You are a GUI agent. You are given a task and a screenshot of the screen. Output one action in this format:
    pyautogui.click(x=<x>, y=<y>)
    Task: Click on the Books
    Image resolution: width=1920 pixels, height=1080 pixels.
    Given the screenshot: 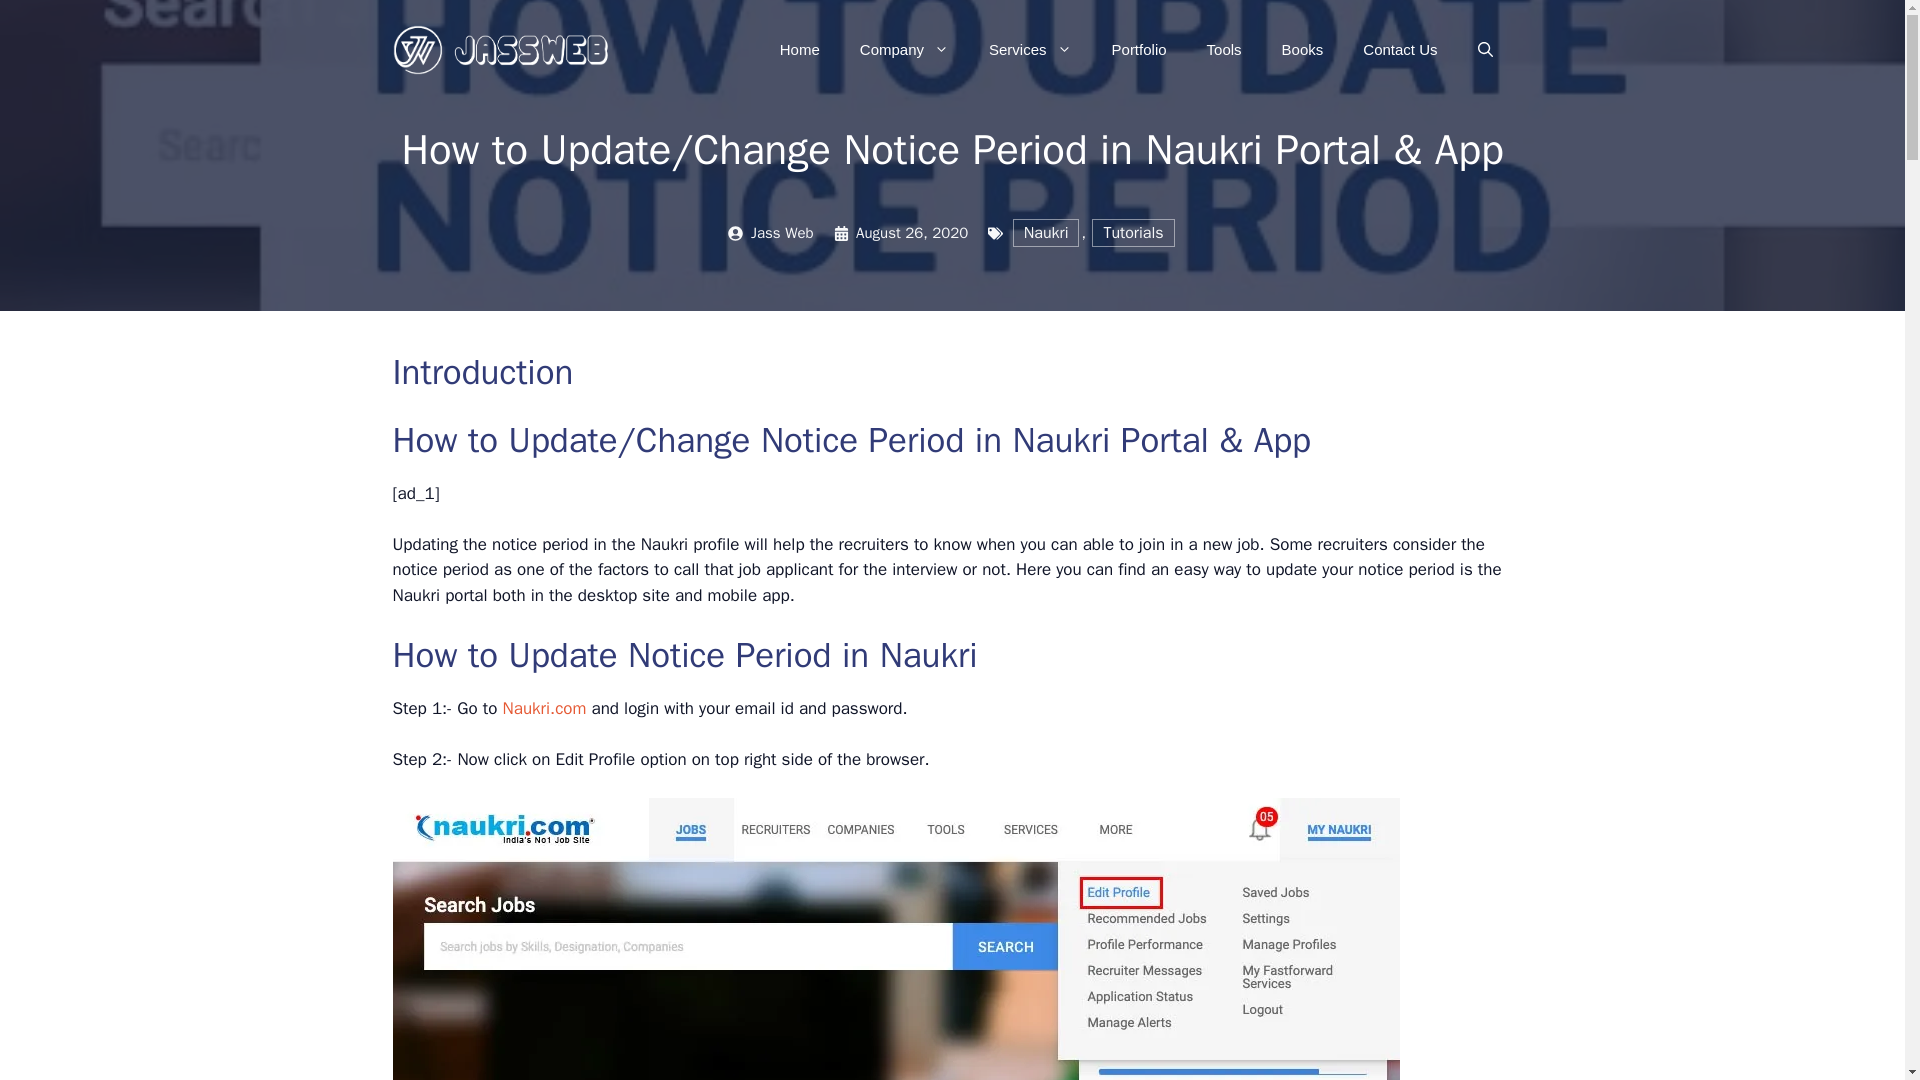 What is the action you would take?
    pyautogui.click(x=1302, y=50)
    